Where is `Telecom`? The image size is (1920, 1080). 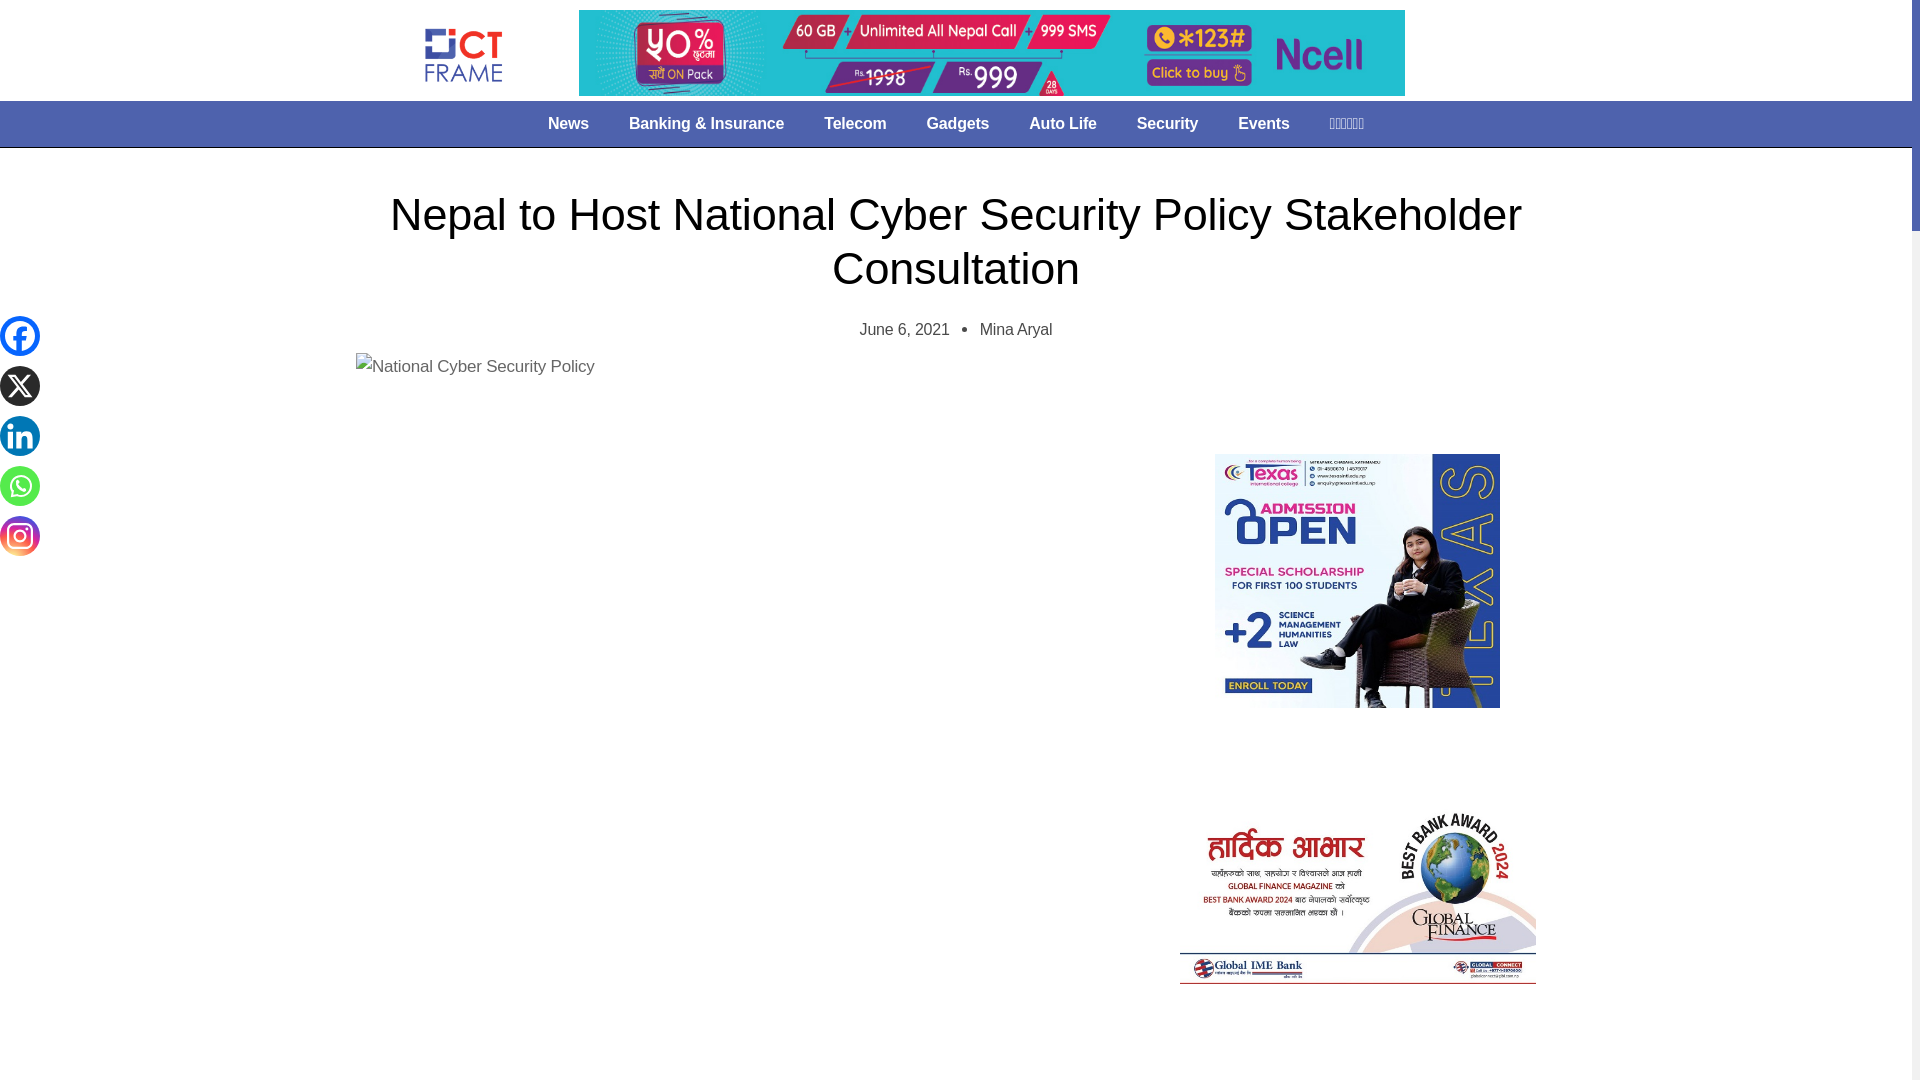
Telecom is located at coordinates (855, 124).